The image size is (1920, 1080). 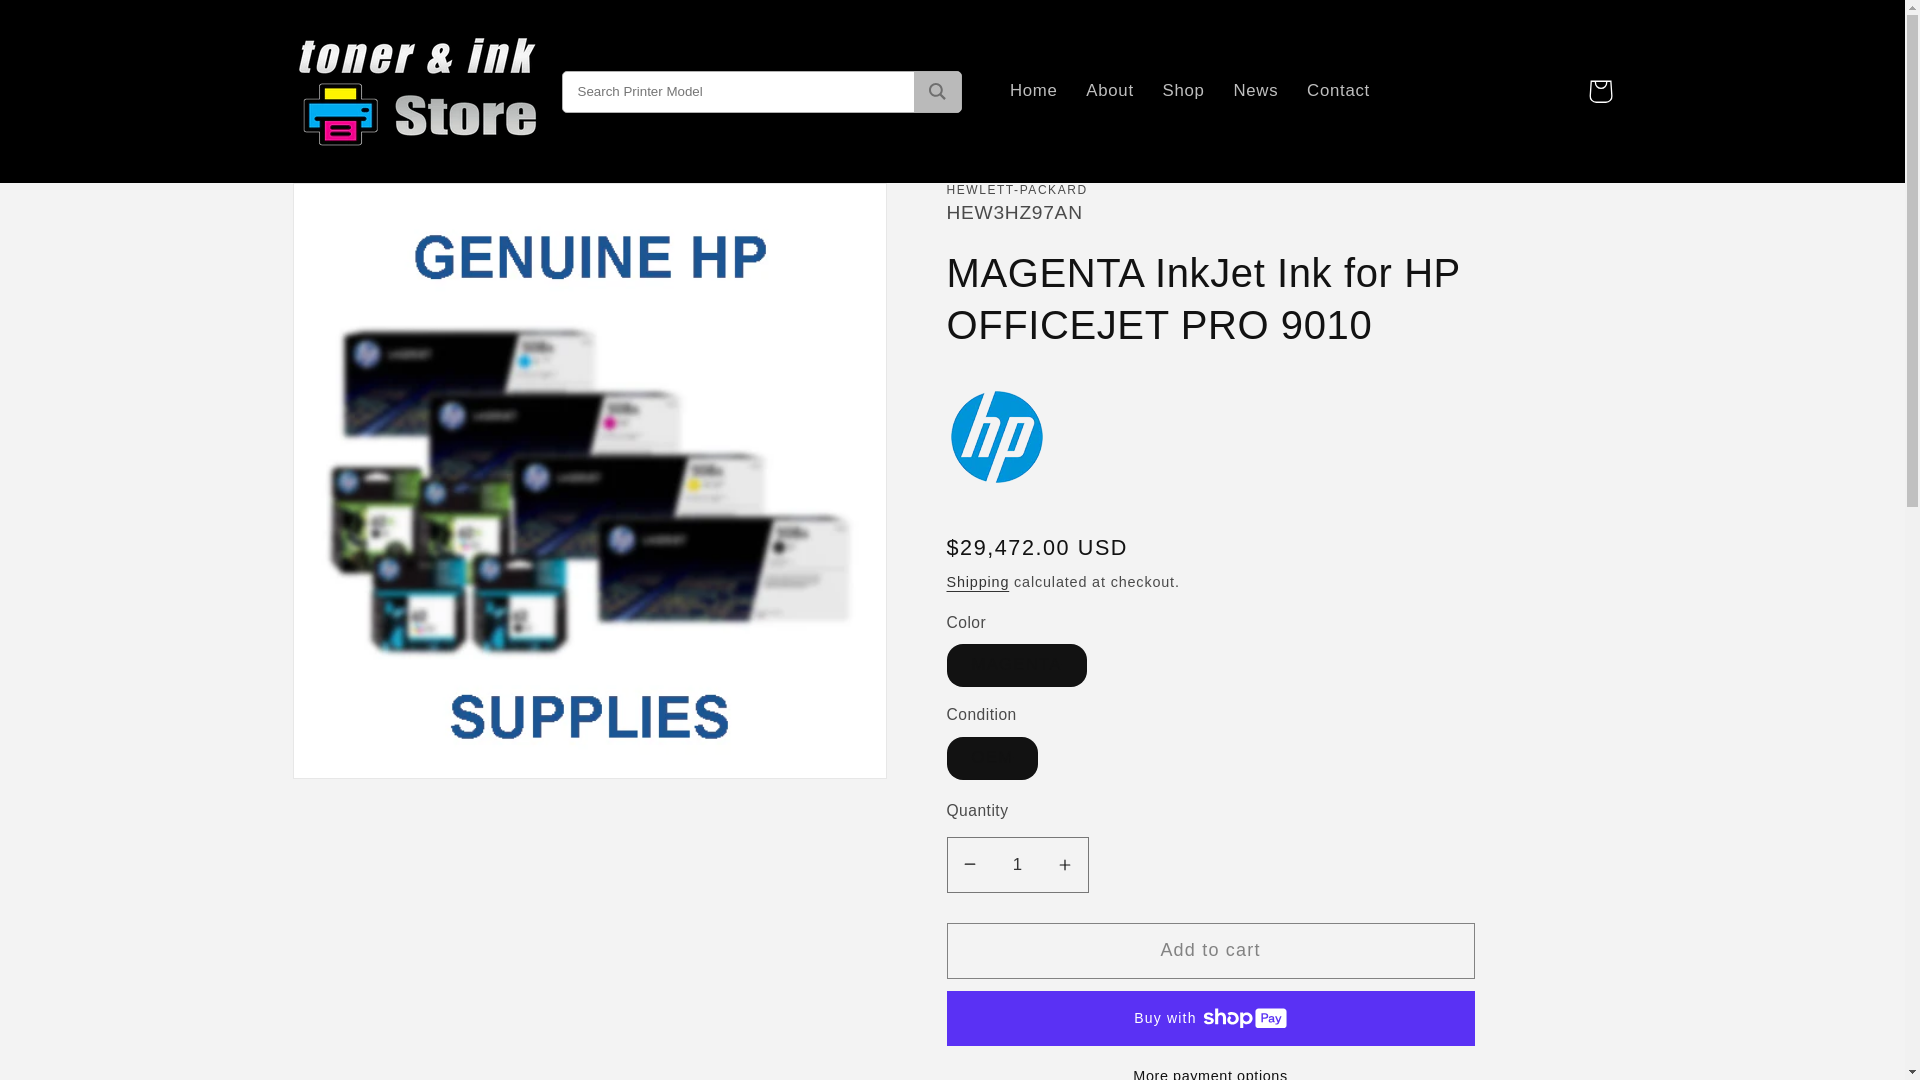 What do you see at coordinates (1210, 950) in the screenshot?
I see `Add to cart` at bounding box center [1210, 950].